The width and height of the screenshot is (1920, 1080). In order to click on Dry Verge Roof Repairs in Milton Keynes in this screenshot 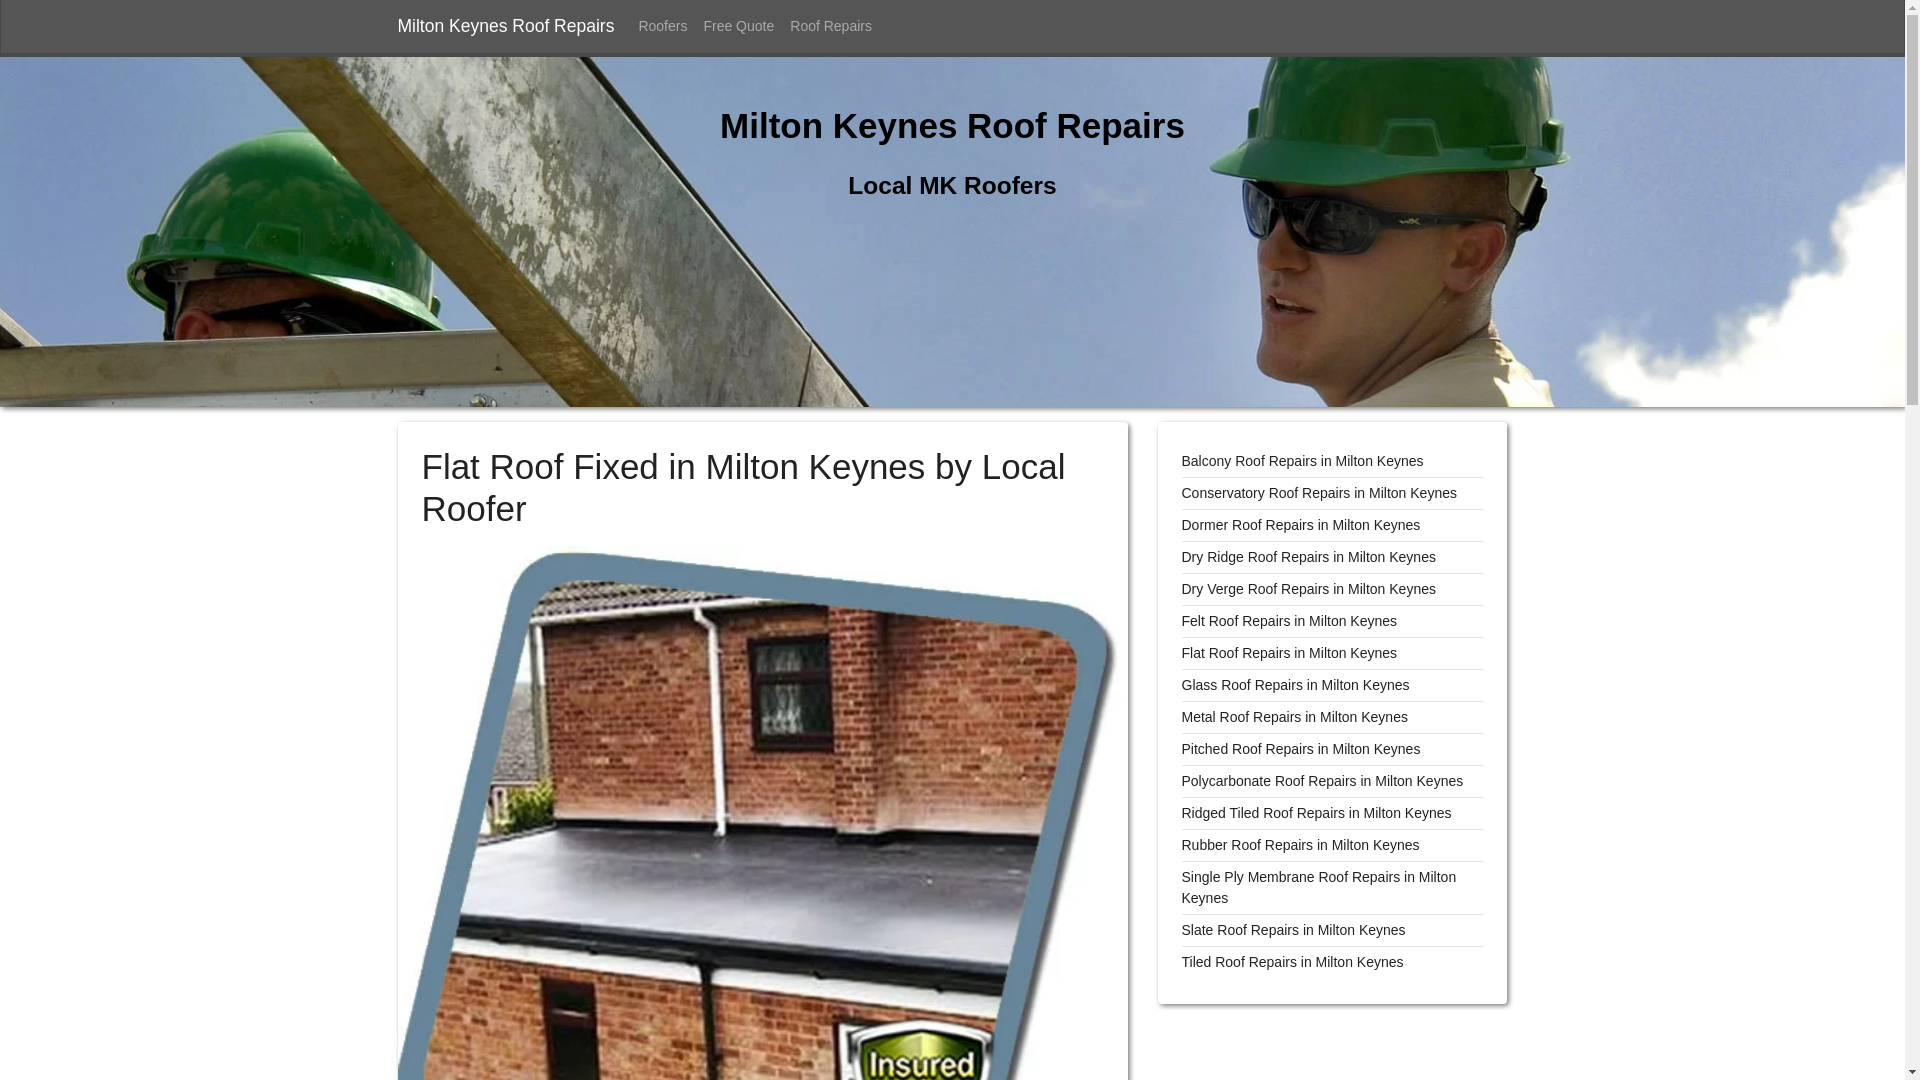, I will do `click(1309, 589)`.